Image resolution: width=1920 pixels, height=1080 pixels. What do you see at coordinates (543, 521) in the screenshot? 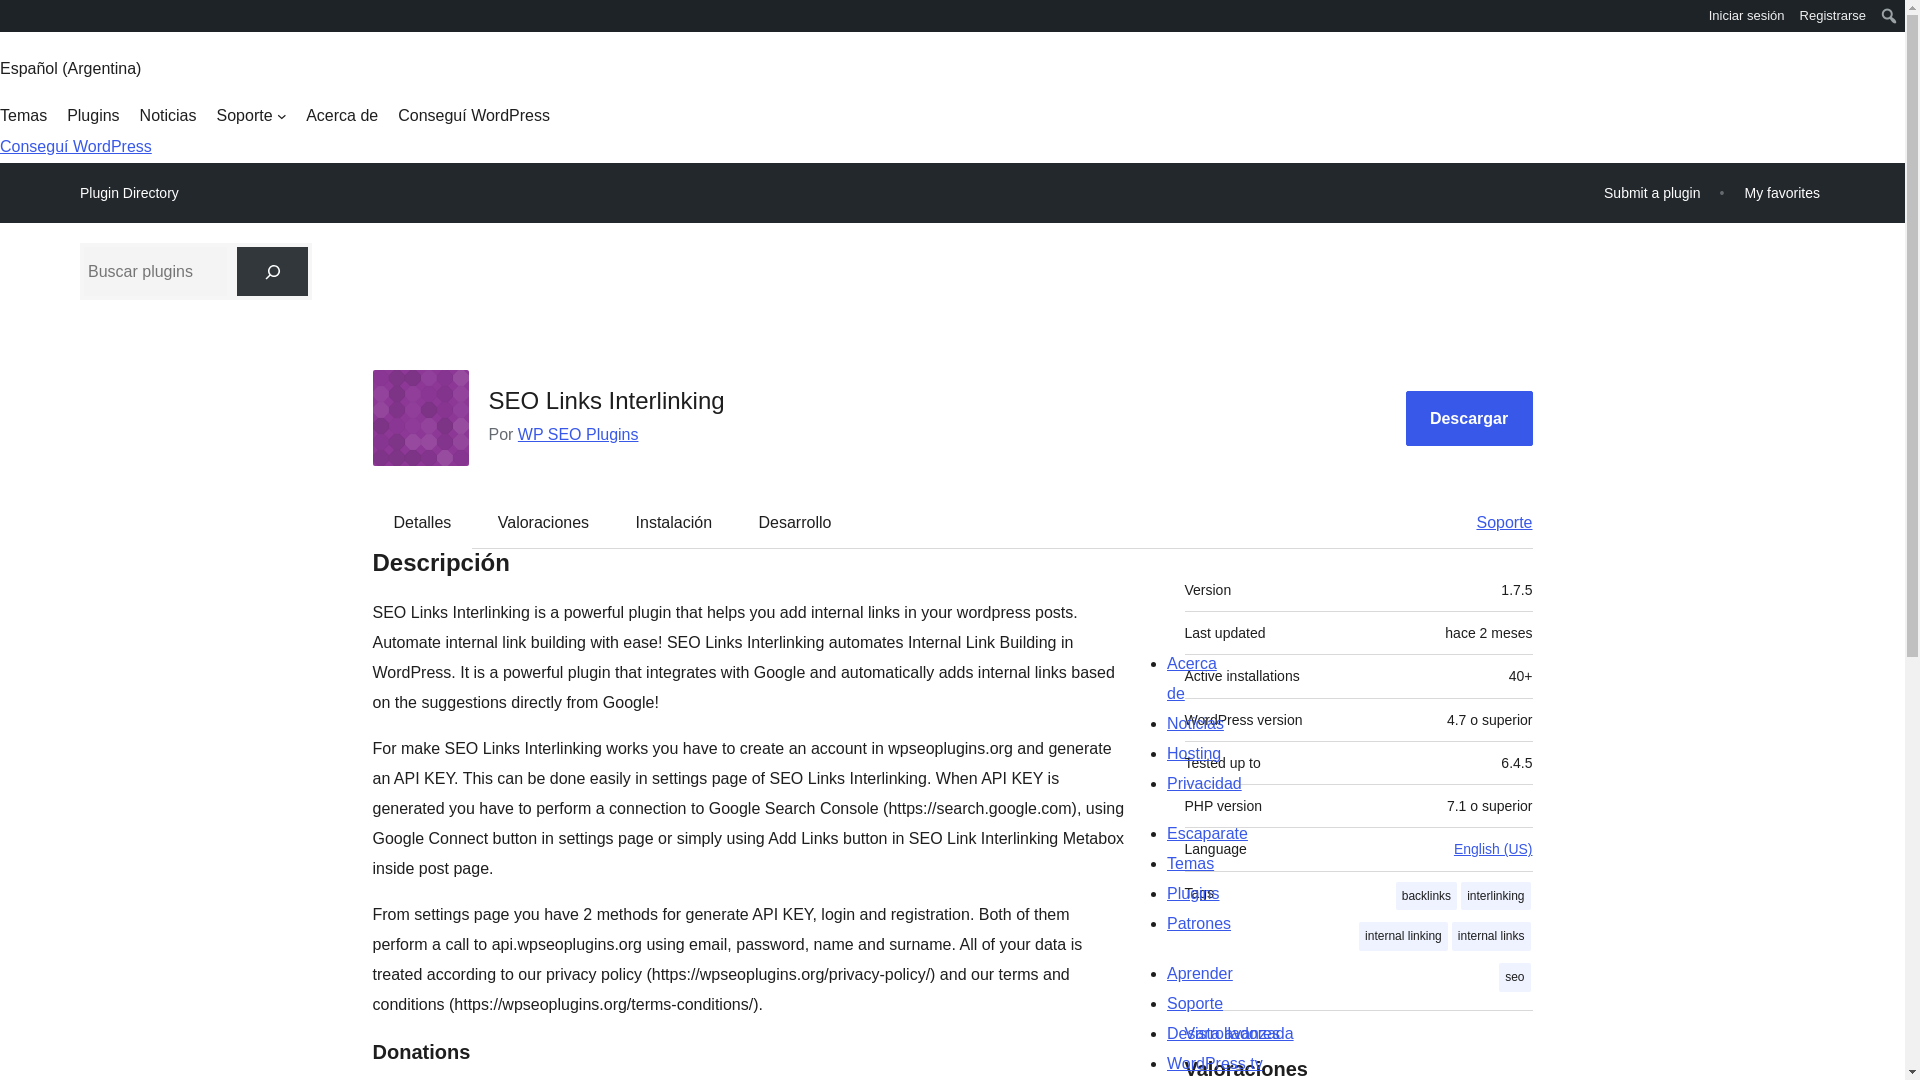
I see `Valoraciones` at bounding box center [543, 521].